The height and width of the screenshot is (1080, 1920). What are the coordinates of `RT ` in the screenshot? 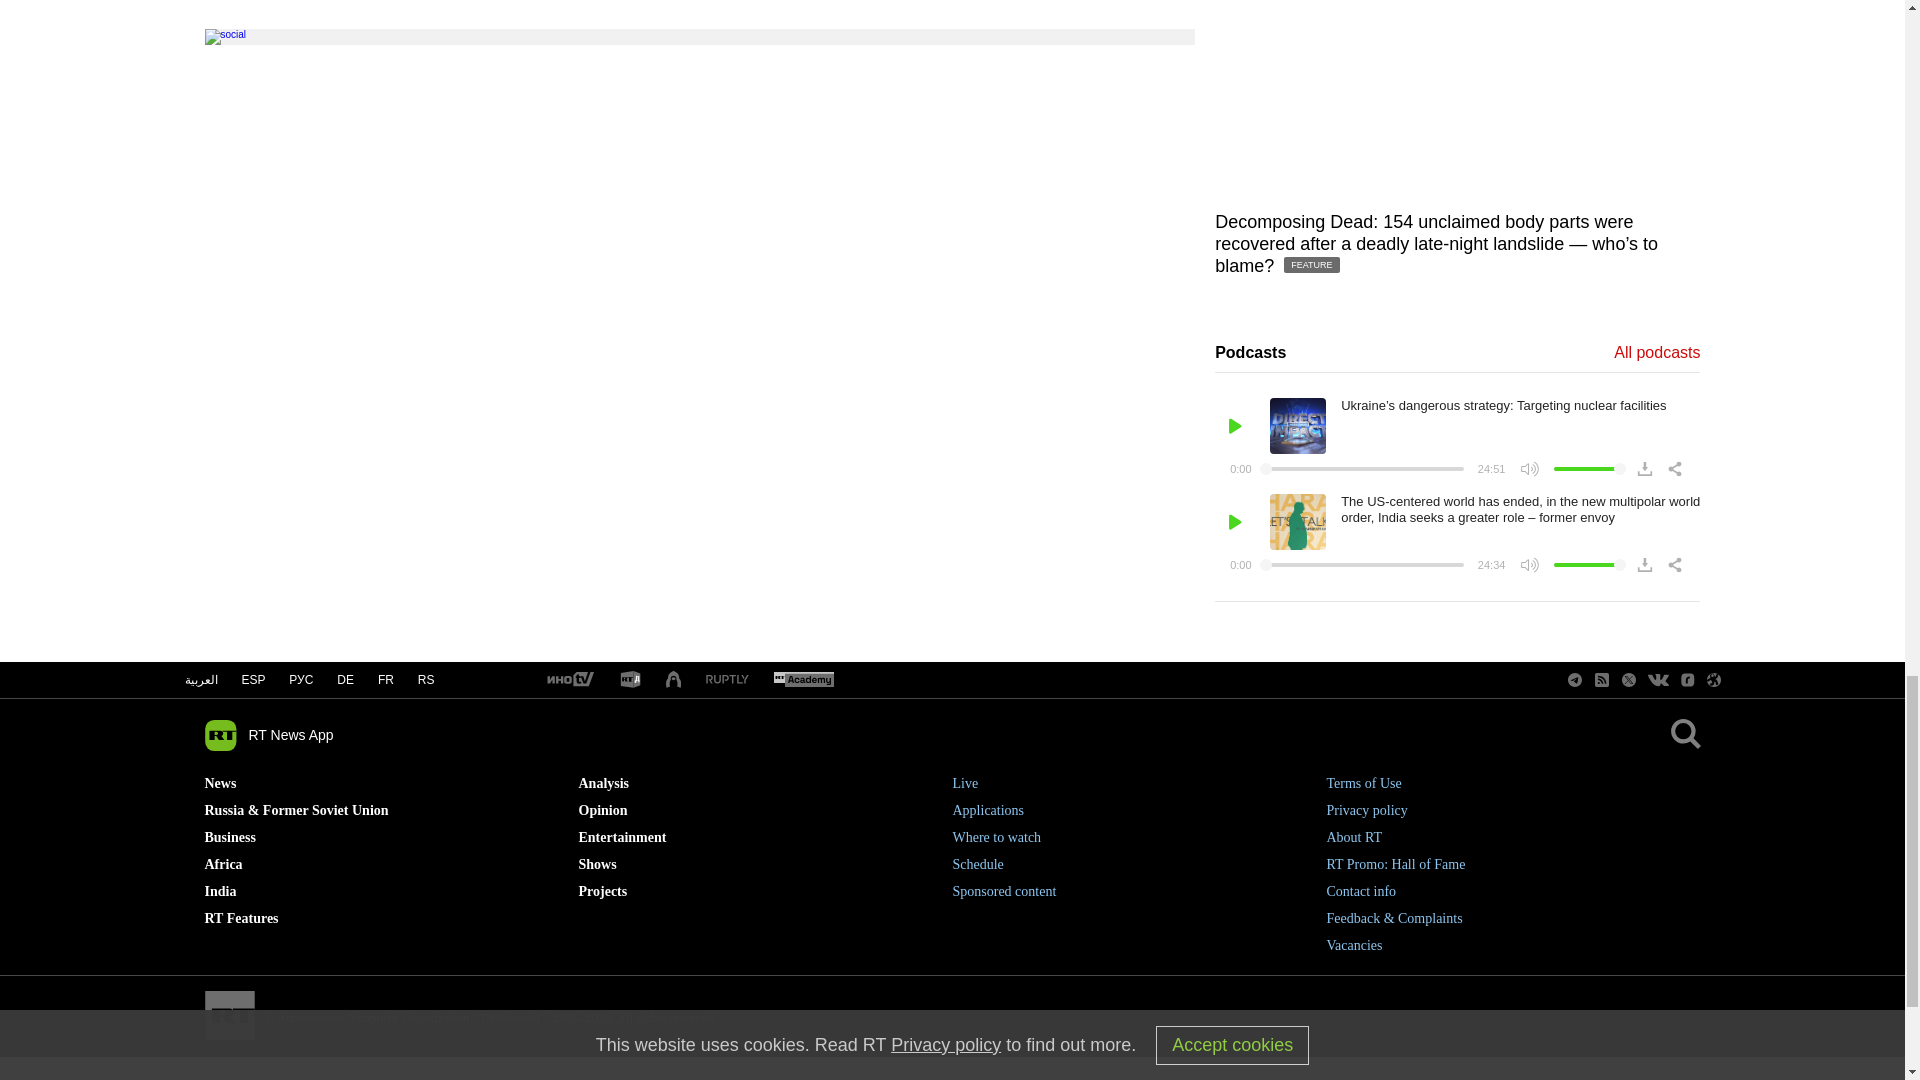 It's located at (630, 680).